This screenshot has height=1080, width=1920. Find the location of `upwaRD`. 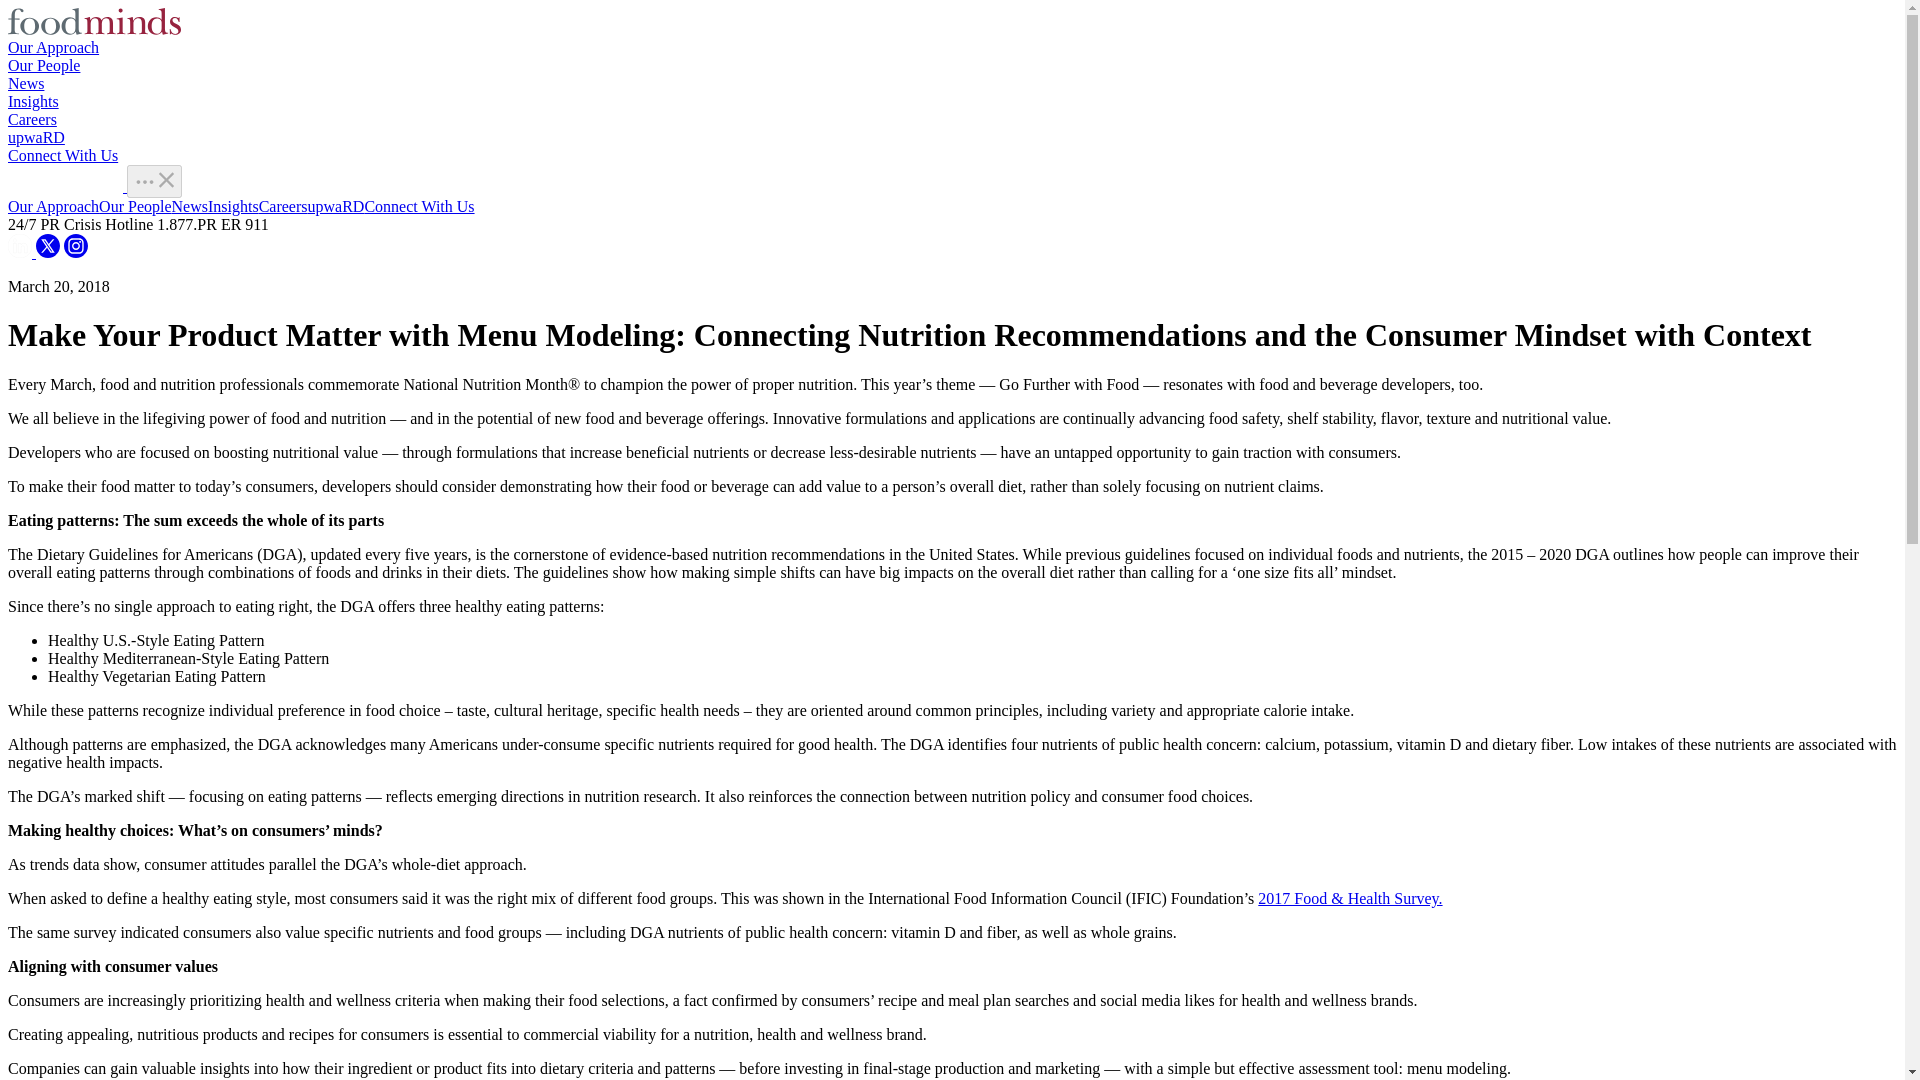

upwaRD is located at coordinates (36, 136).